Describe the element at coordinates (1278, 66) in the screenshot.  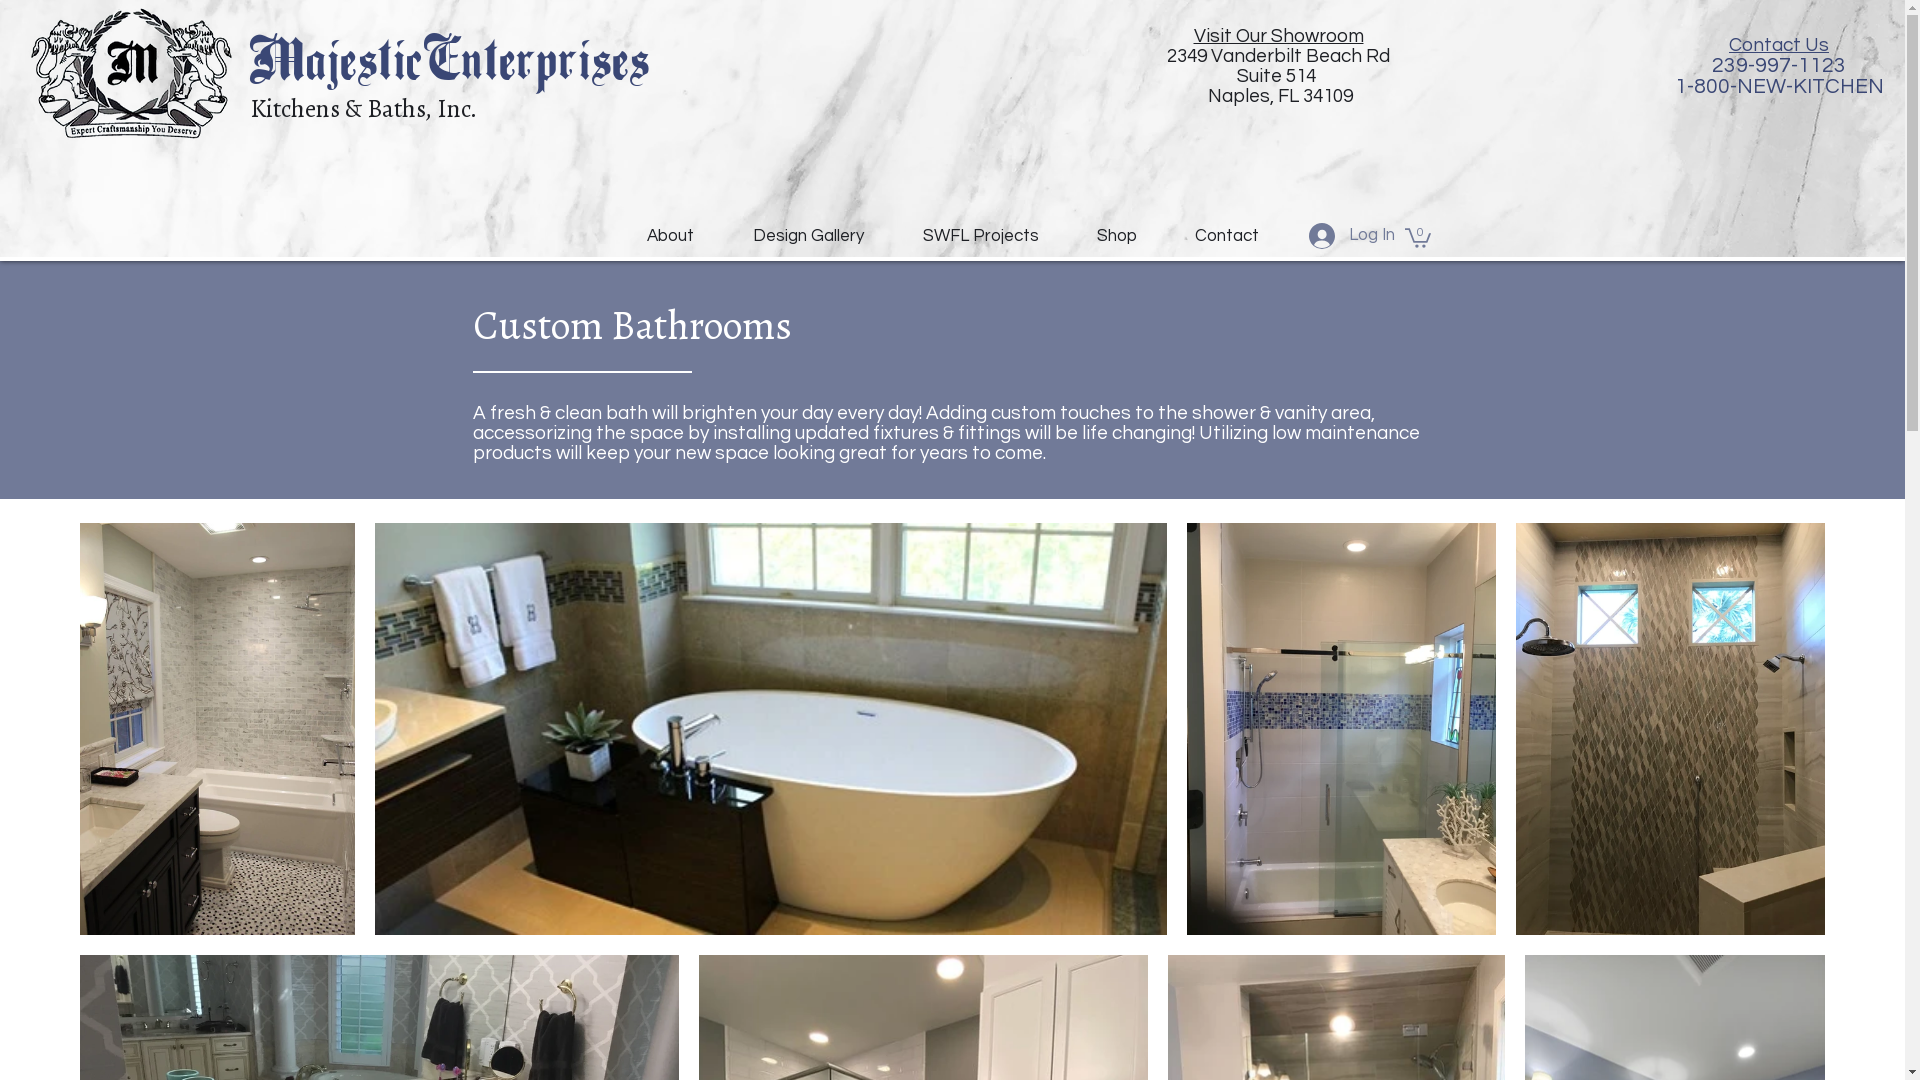
I see `2349 Vanderbilt Beach Rd S` at that location.